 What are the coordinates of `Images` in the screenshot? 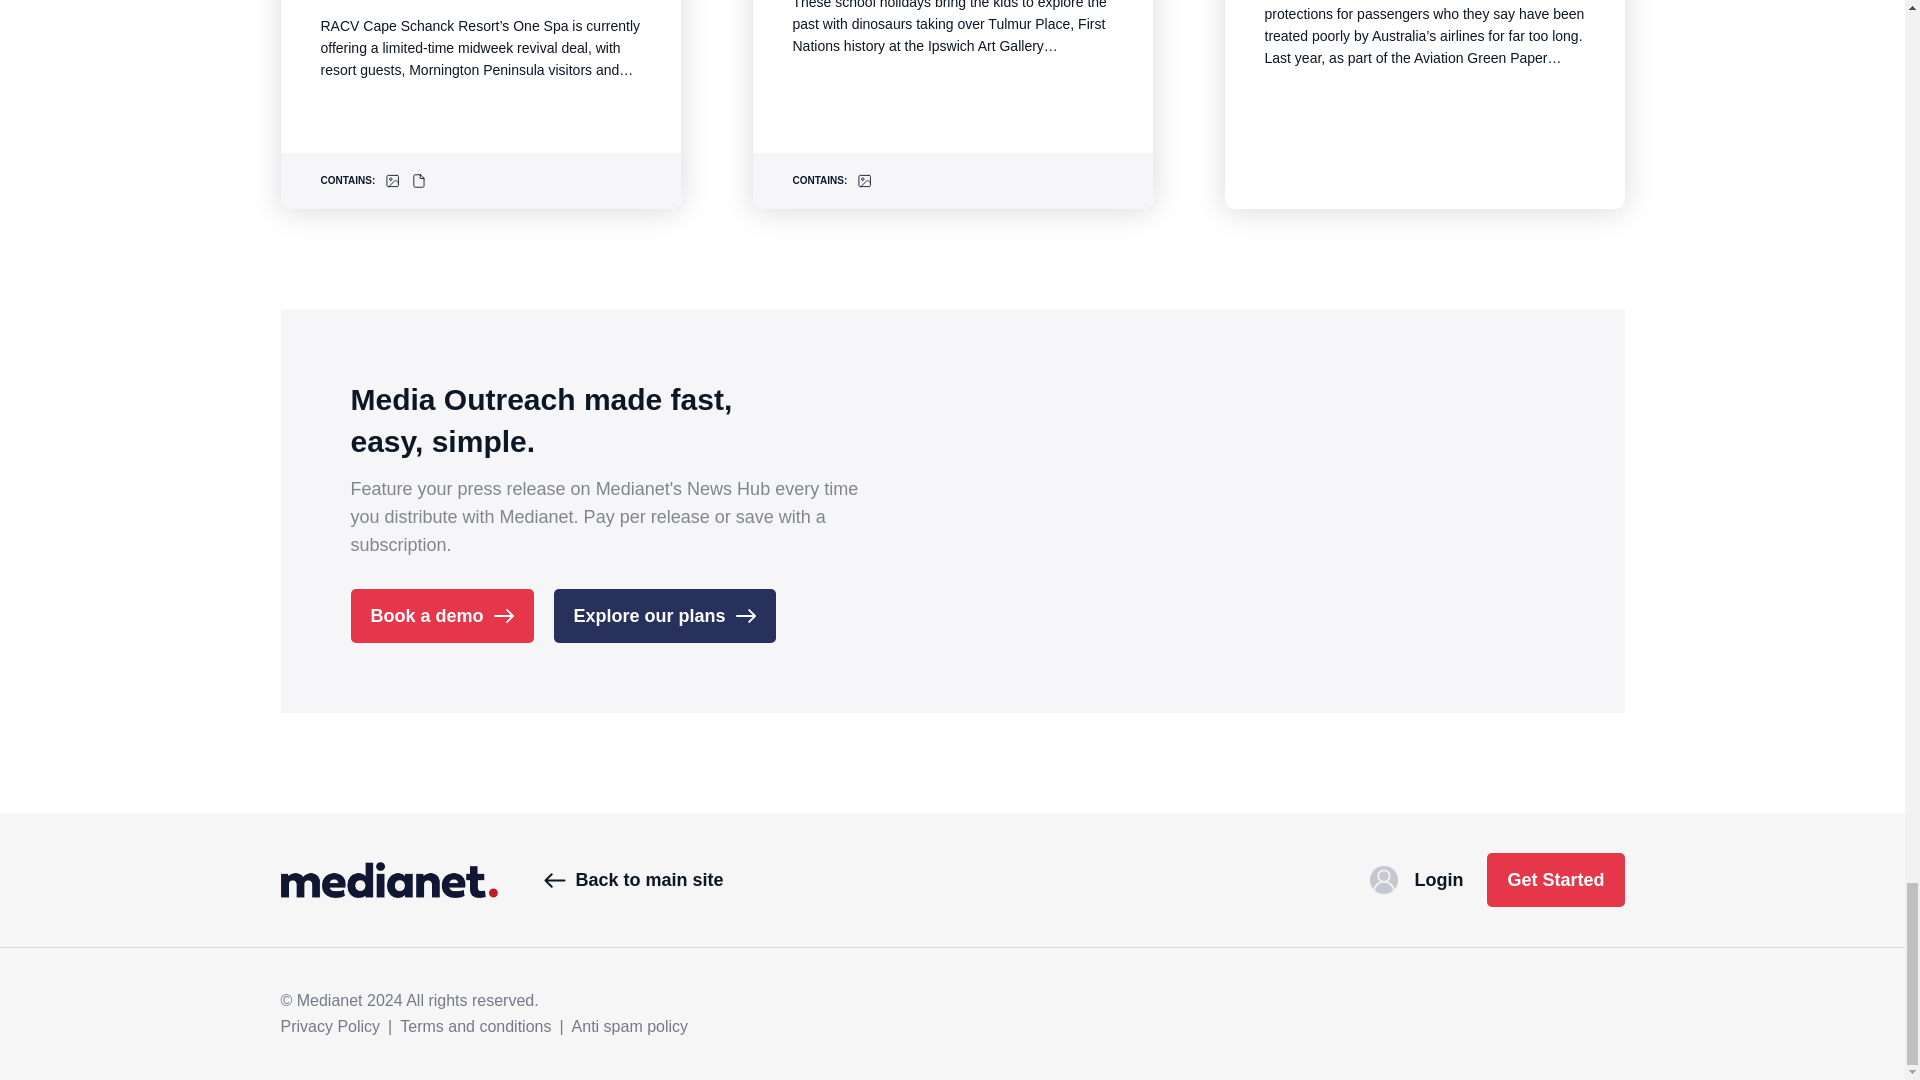 It's located at (393, 180).